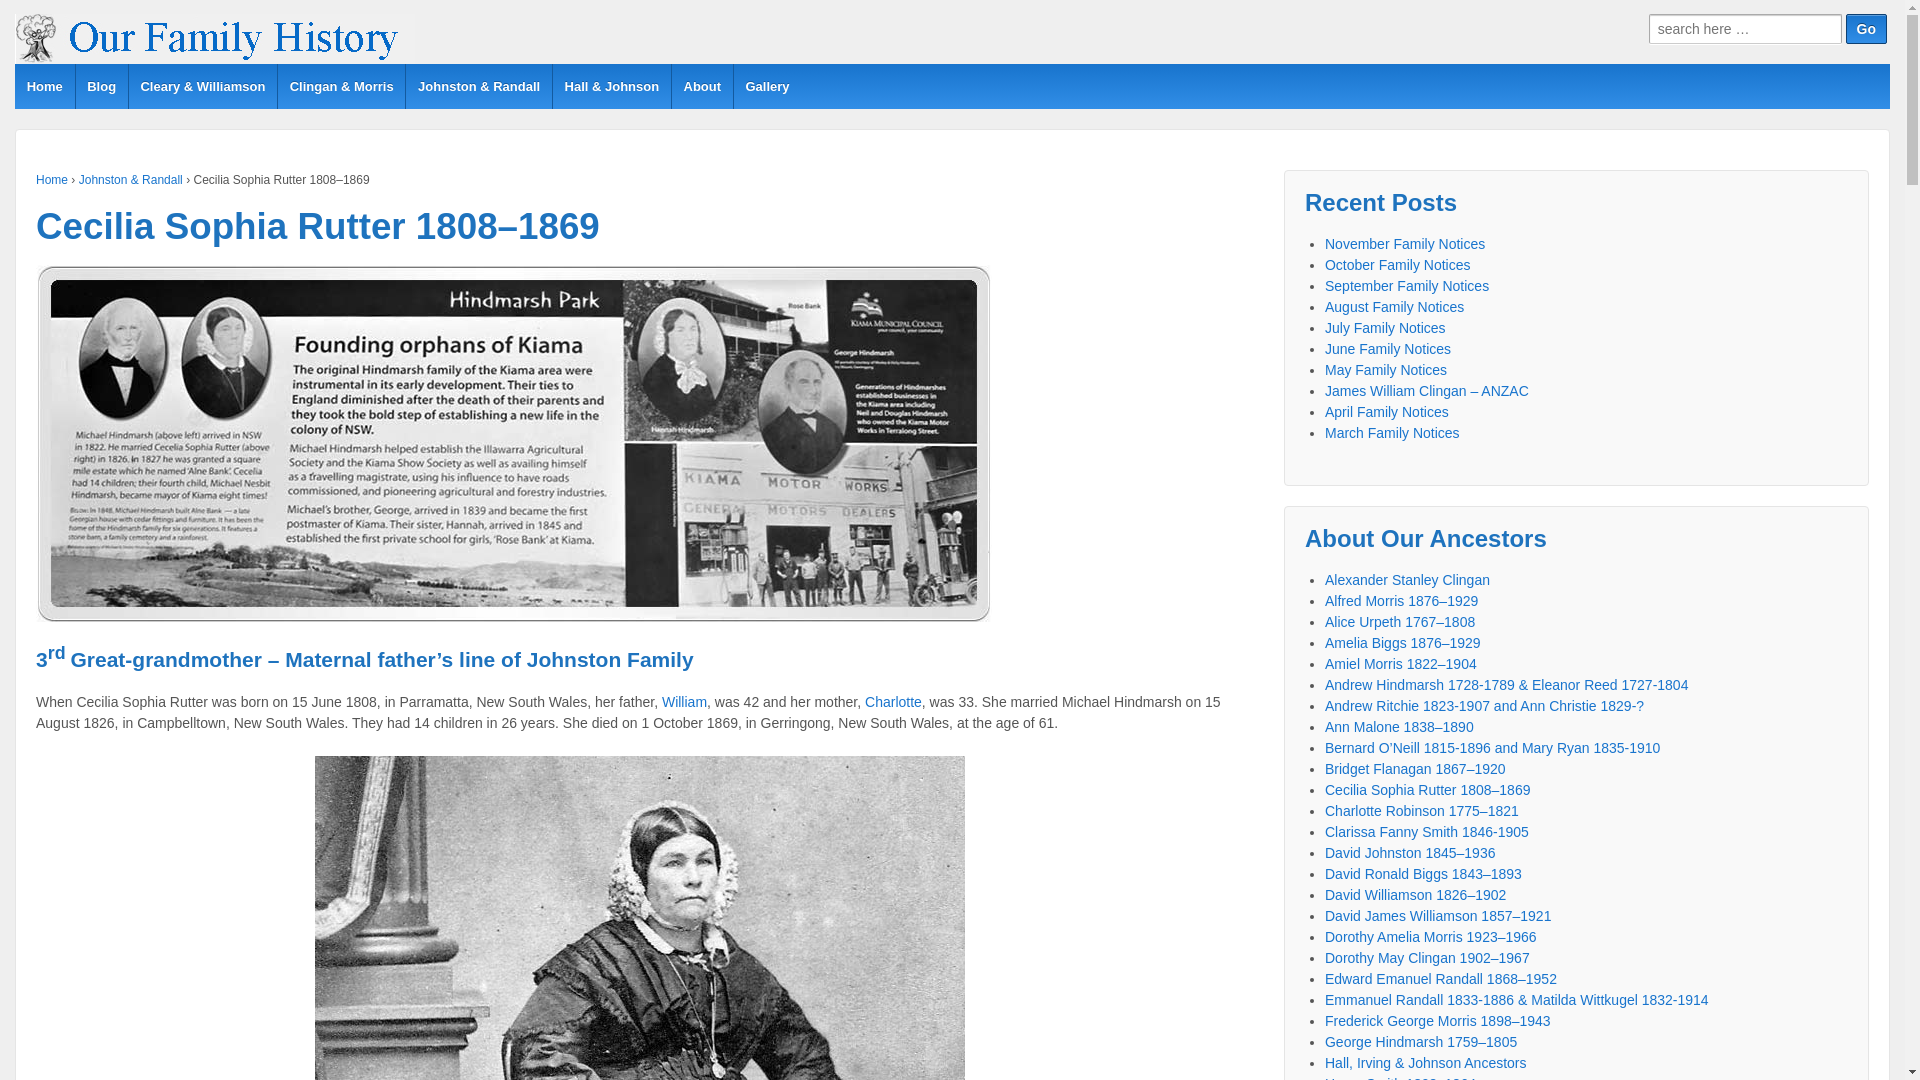  What do you see at coordinates (478, 86) in the screenshot?
I see `Johnston & Randall` at bounding box center [478, 86].